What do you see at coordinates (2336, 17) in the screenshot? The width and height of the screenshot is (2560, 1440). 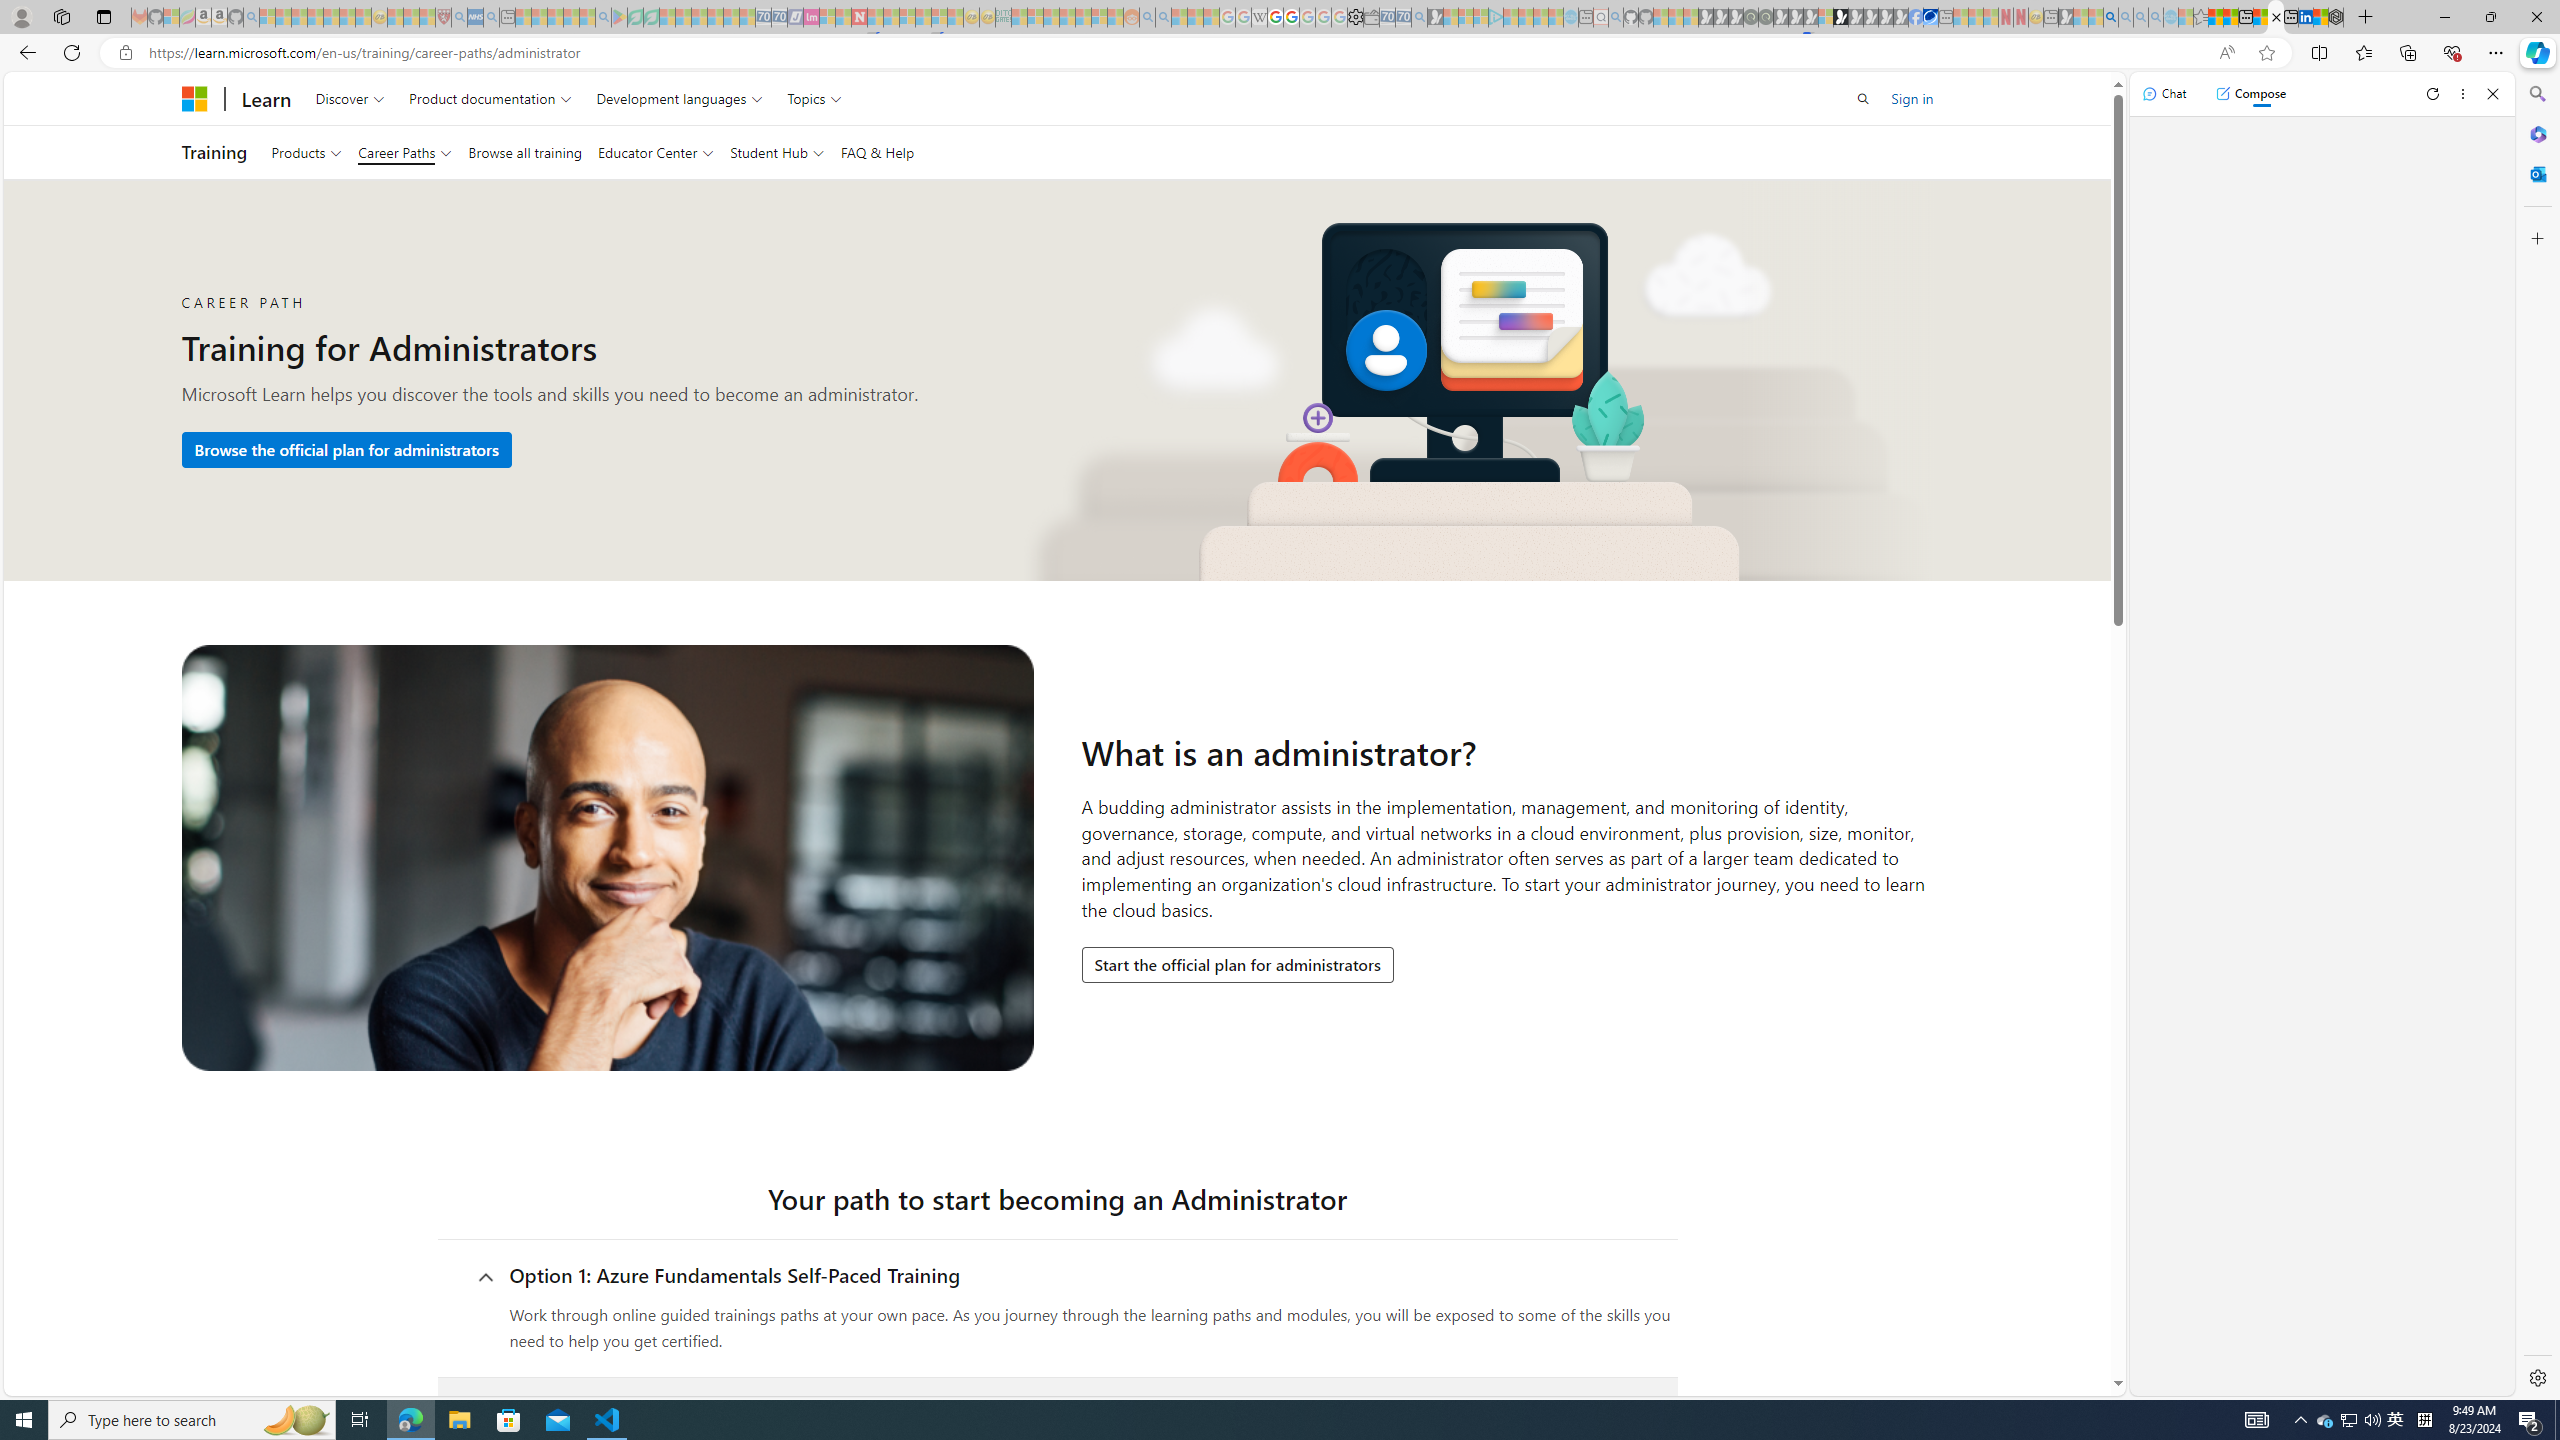 I see `Nordace - Summer Adventures 2024` at bounding box center [2336, 17].